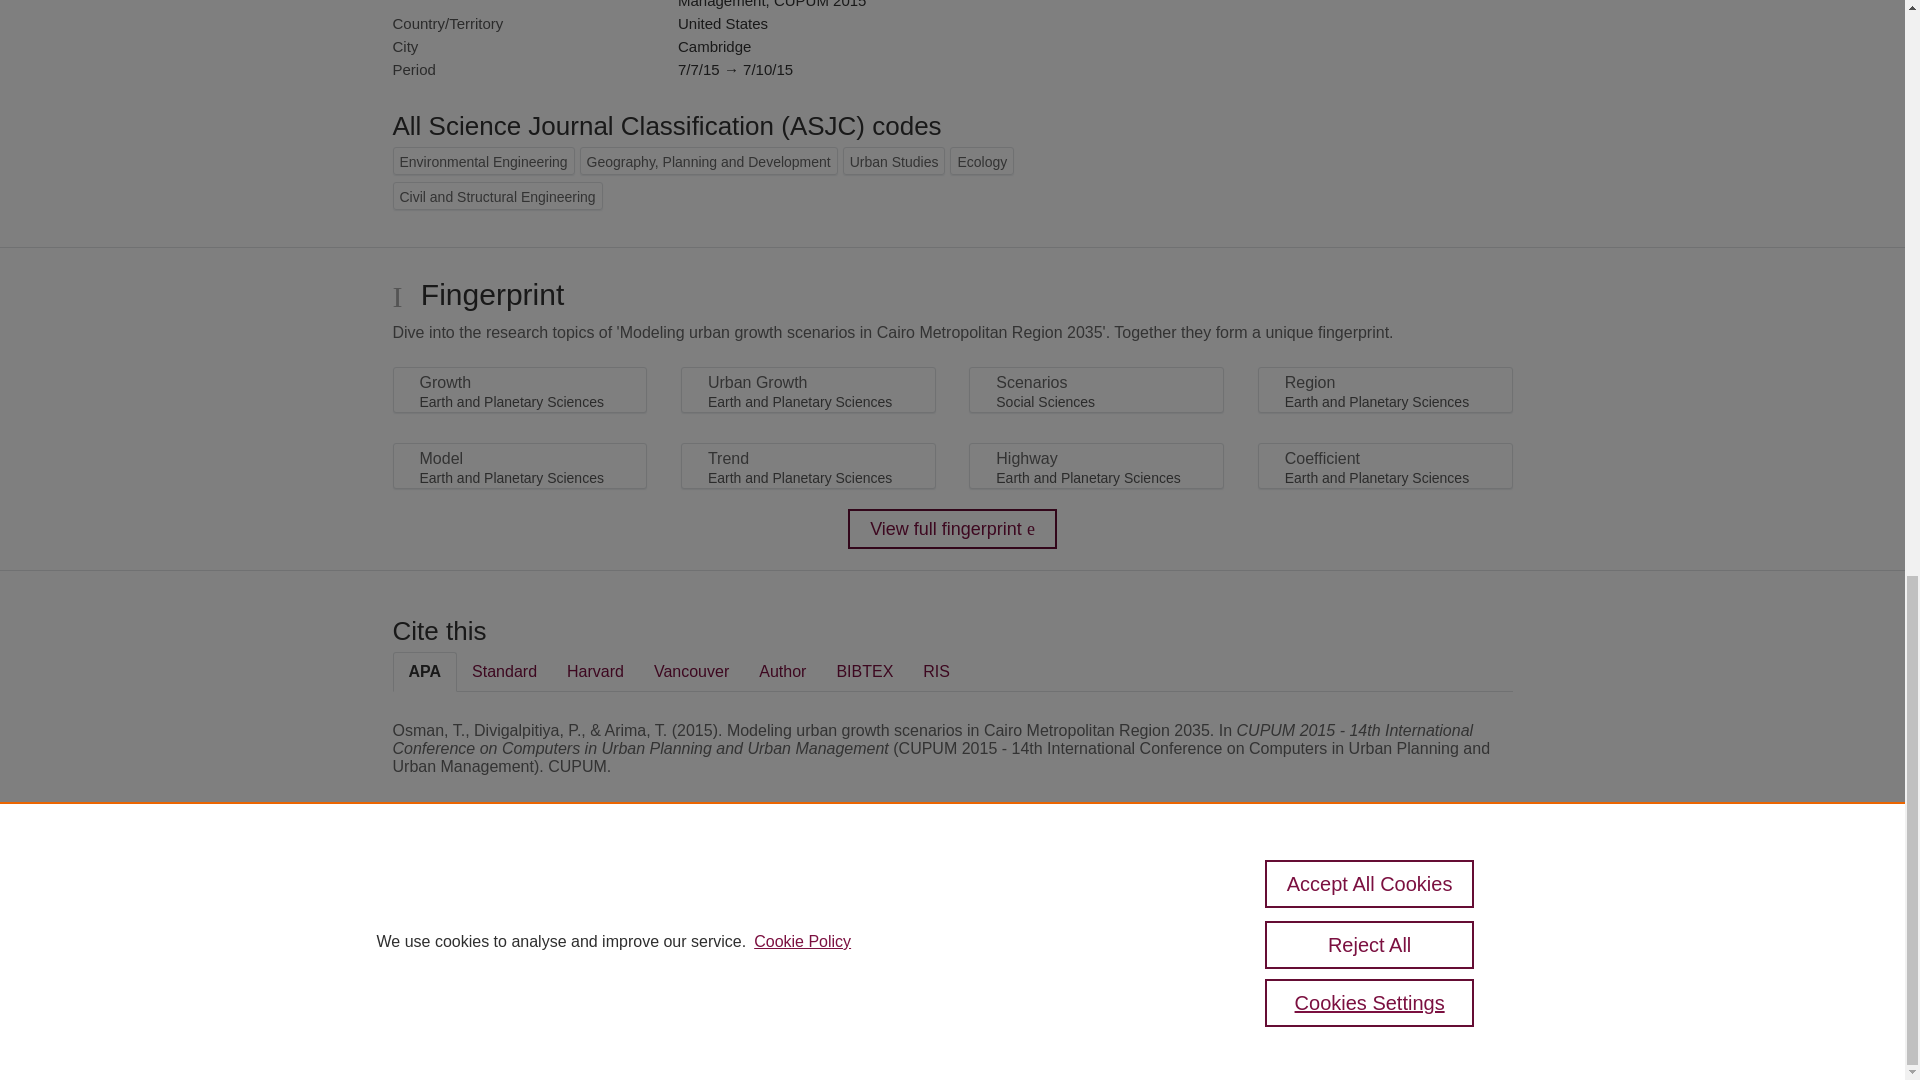 The image size is (1920, 1080). What do you see at coordinates (478, 906) in the screenshot?
I see `Pure` at bounding box center [478, 906].